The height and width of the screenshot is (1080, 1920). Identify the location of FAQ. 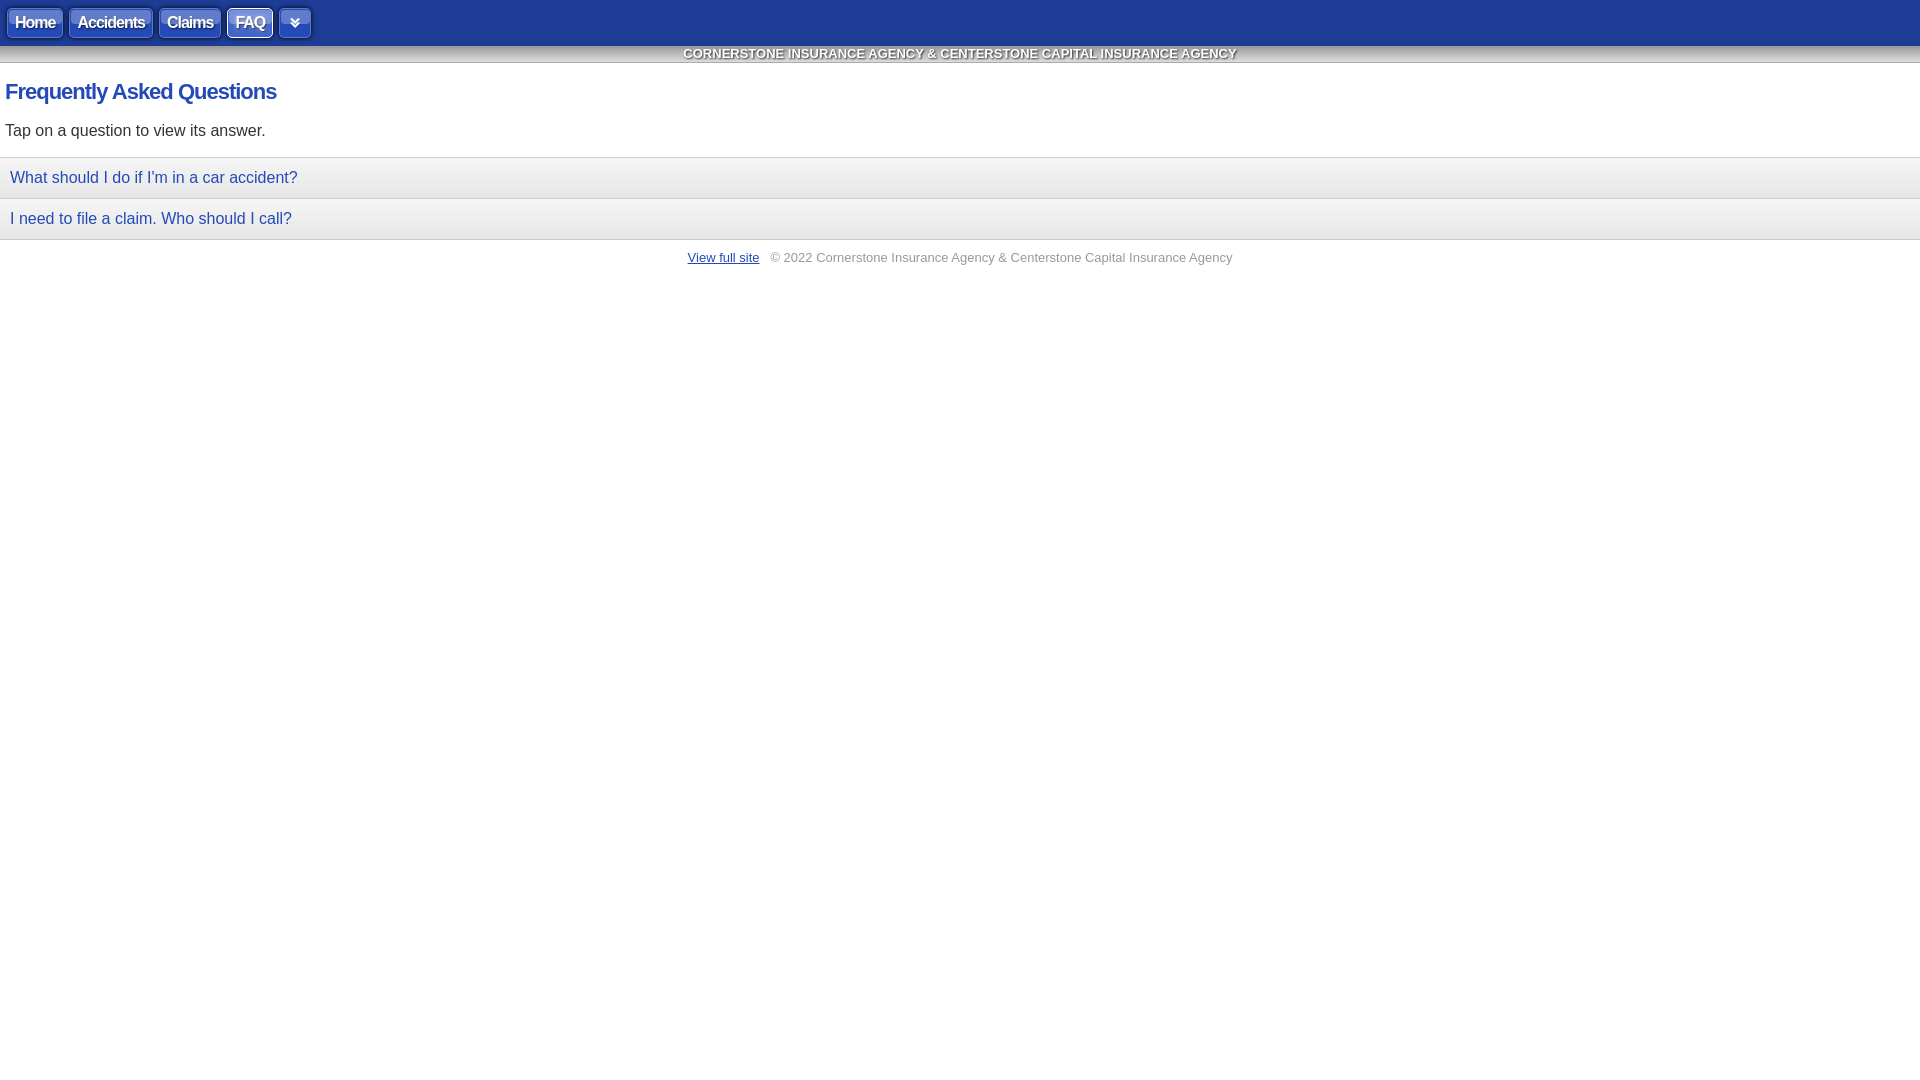
(250, 23).